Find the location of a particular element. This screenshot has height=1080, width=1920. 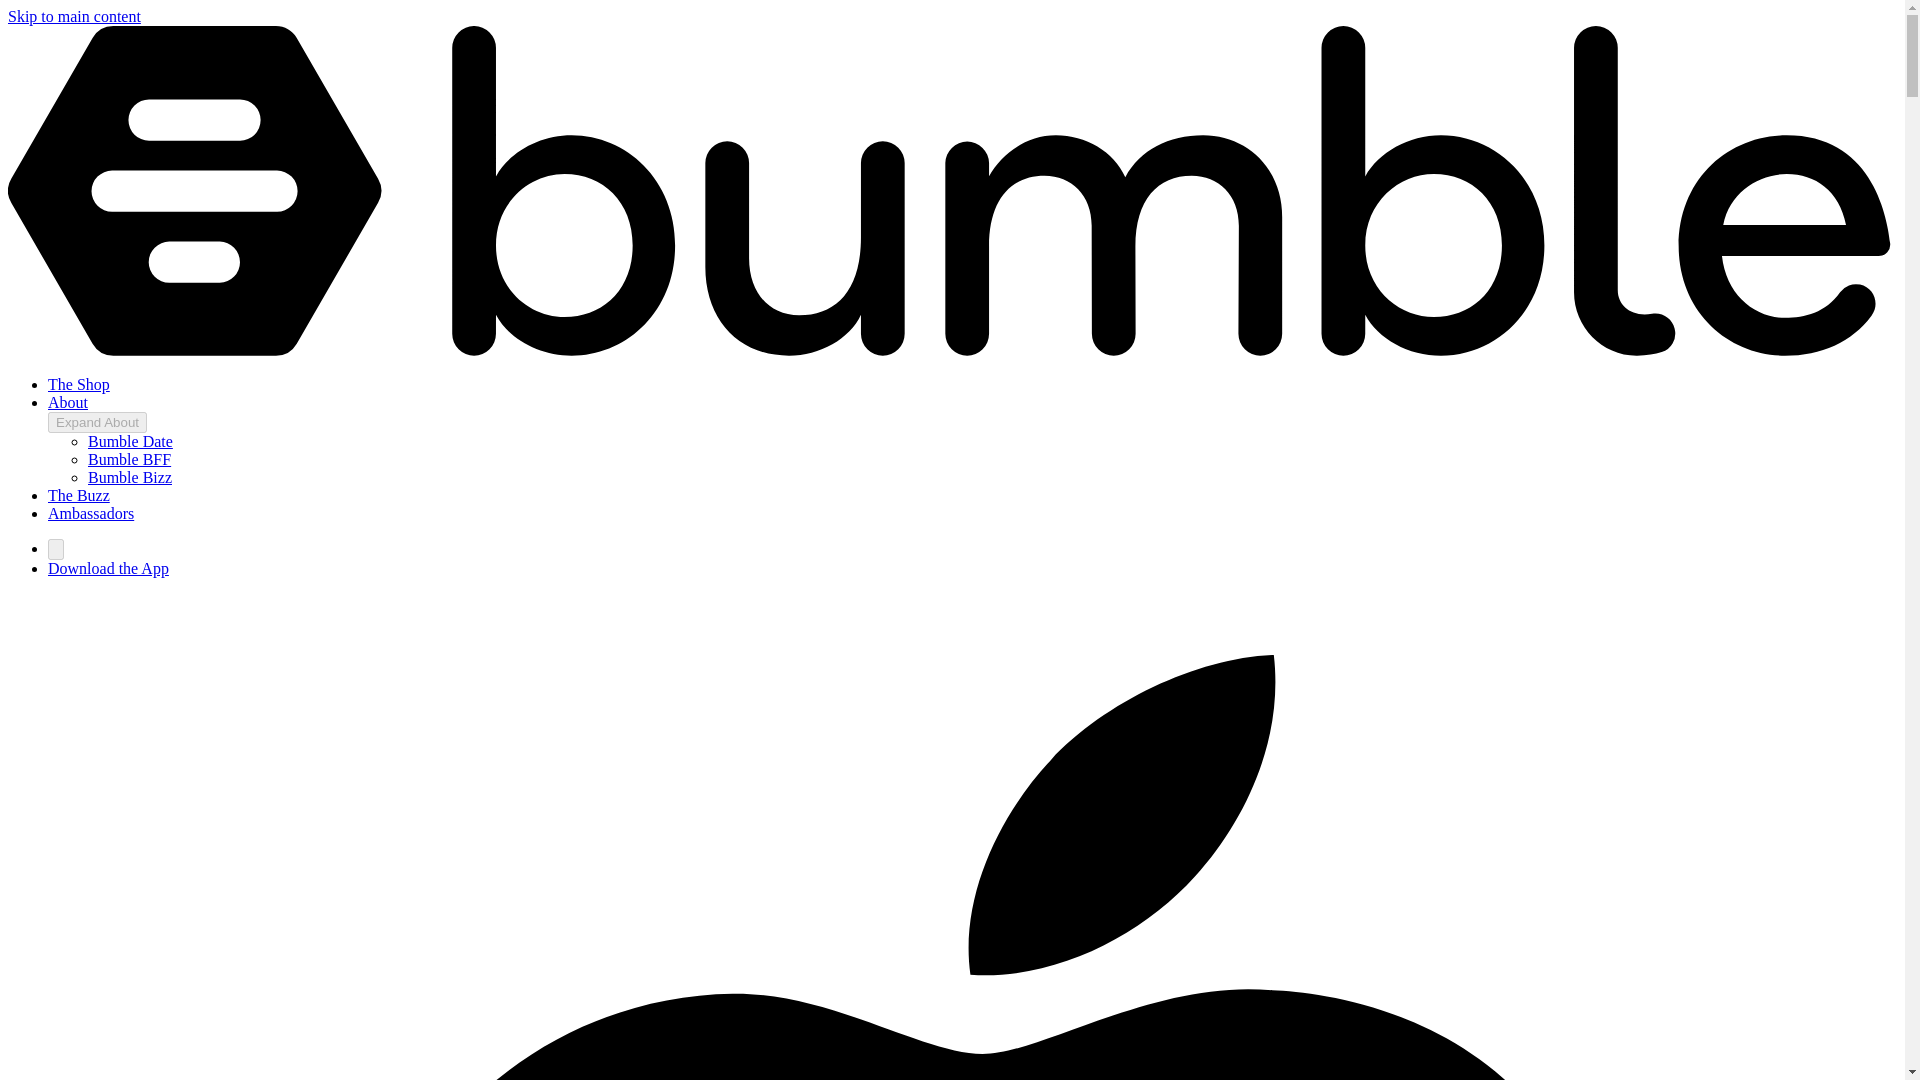

Skip to main content is located at coordinates (74, 16).